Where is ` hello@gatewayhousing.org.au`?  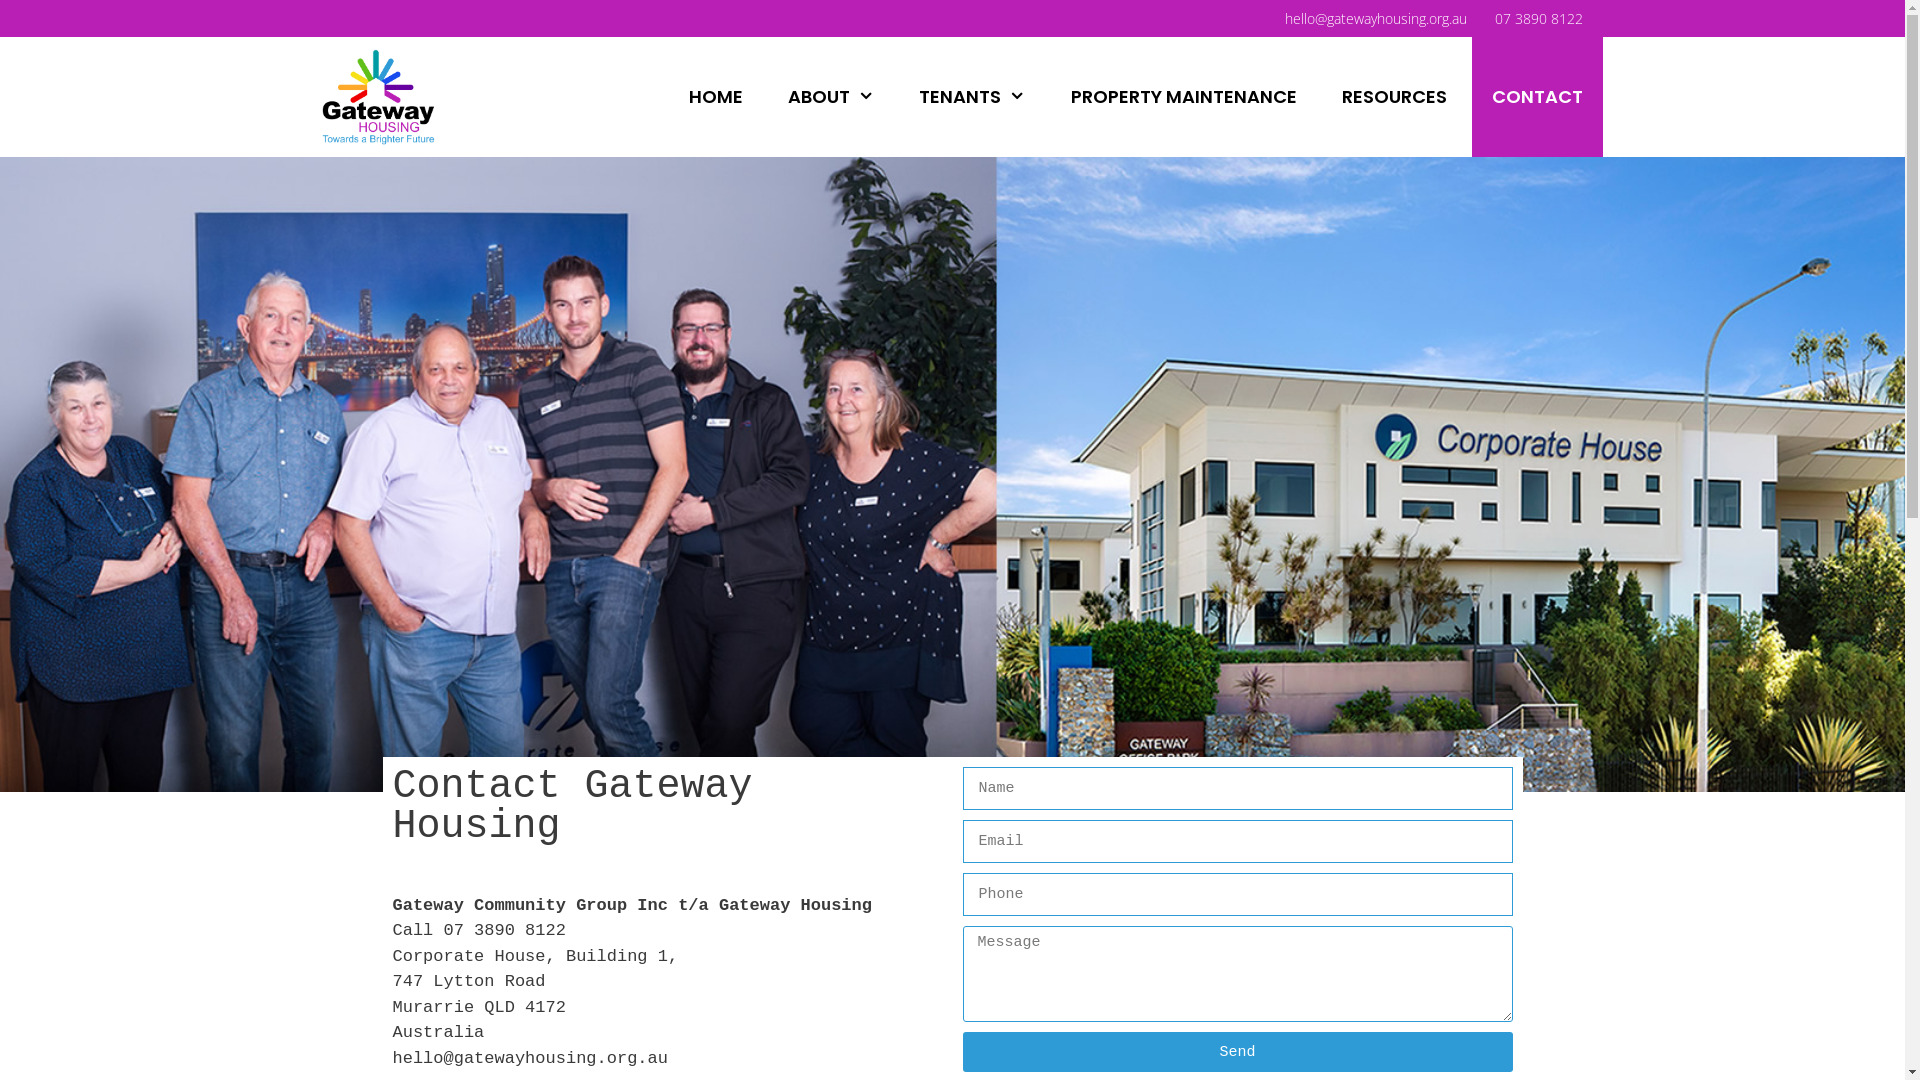  hello@gatewayhousing.org.au is located at coordinates (1383, 18).